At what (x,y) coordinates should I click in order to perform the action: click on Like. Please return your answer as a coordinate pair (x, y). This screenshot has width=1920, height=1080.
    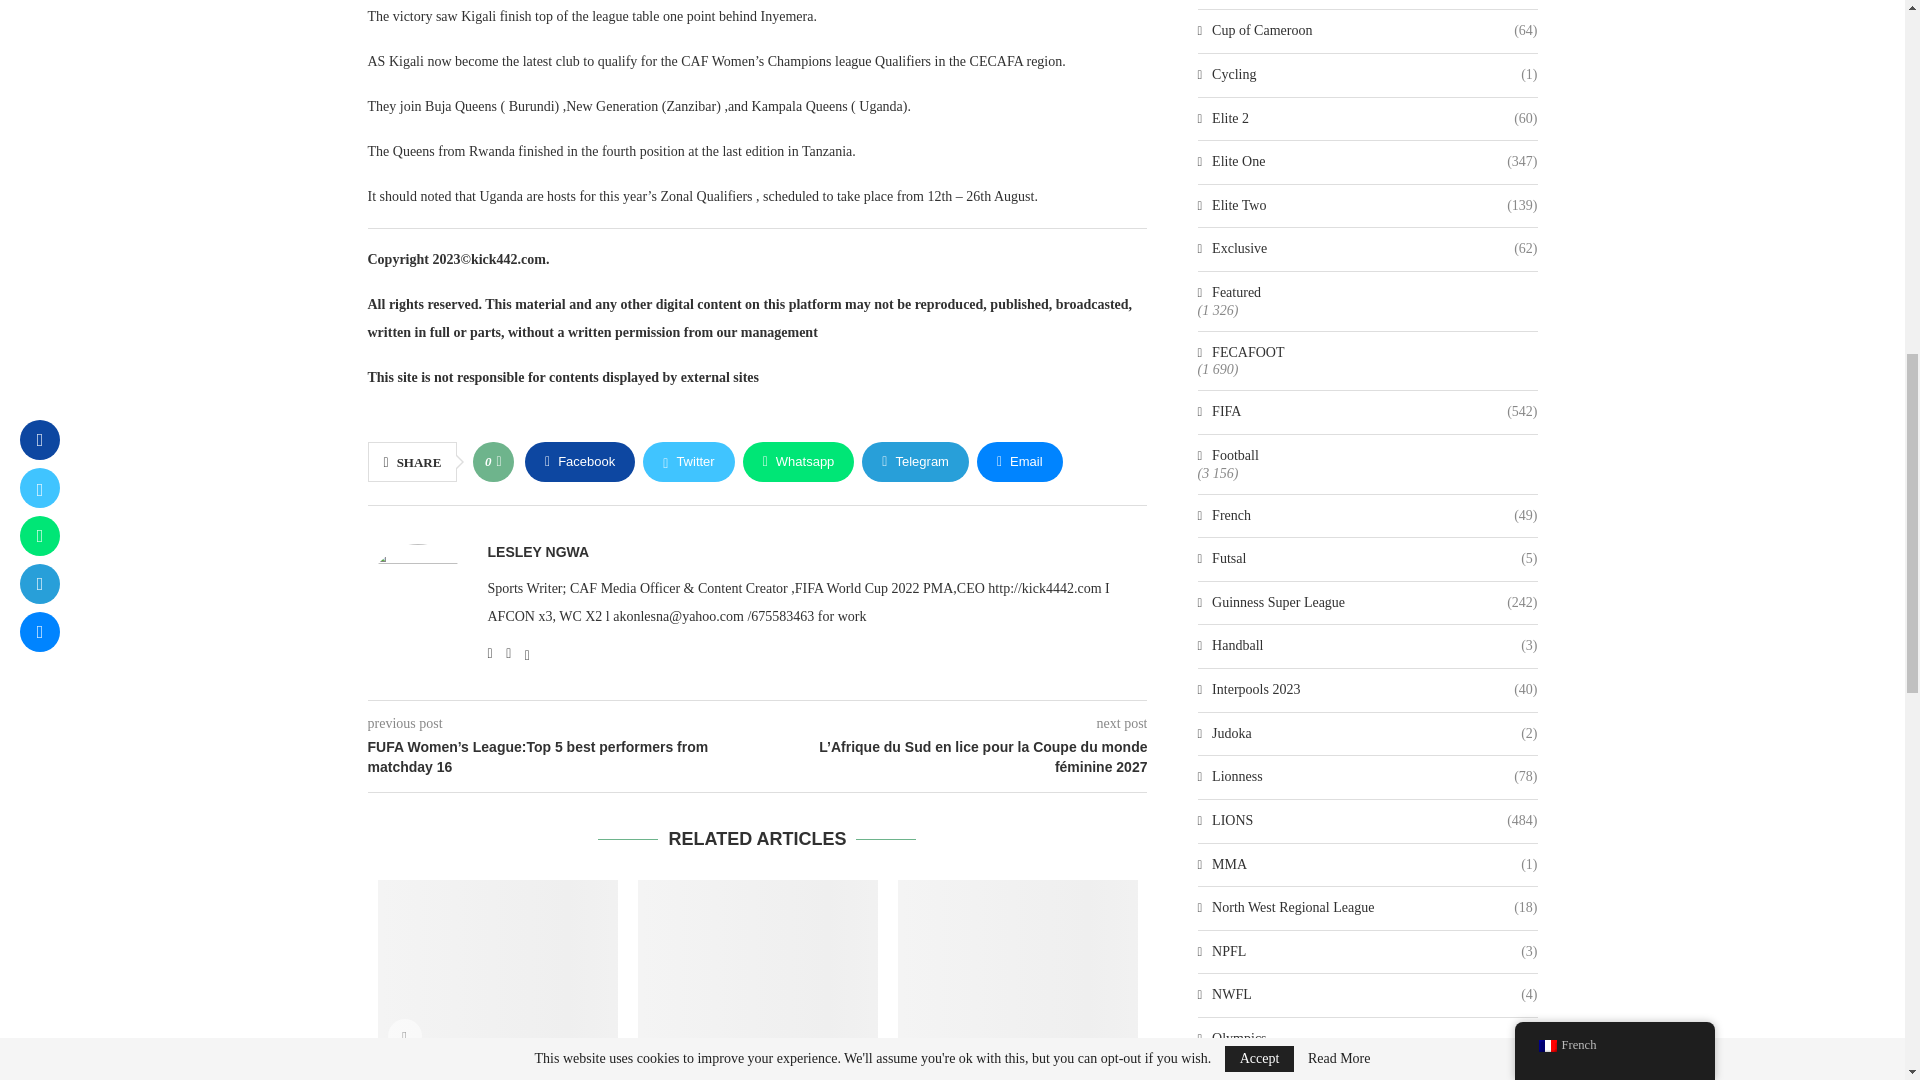
    Looking at the image, I should click on (498, 461).